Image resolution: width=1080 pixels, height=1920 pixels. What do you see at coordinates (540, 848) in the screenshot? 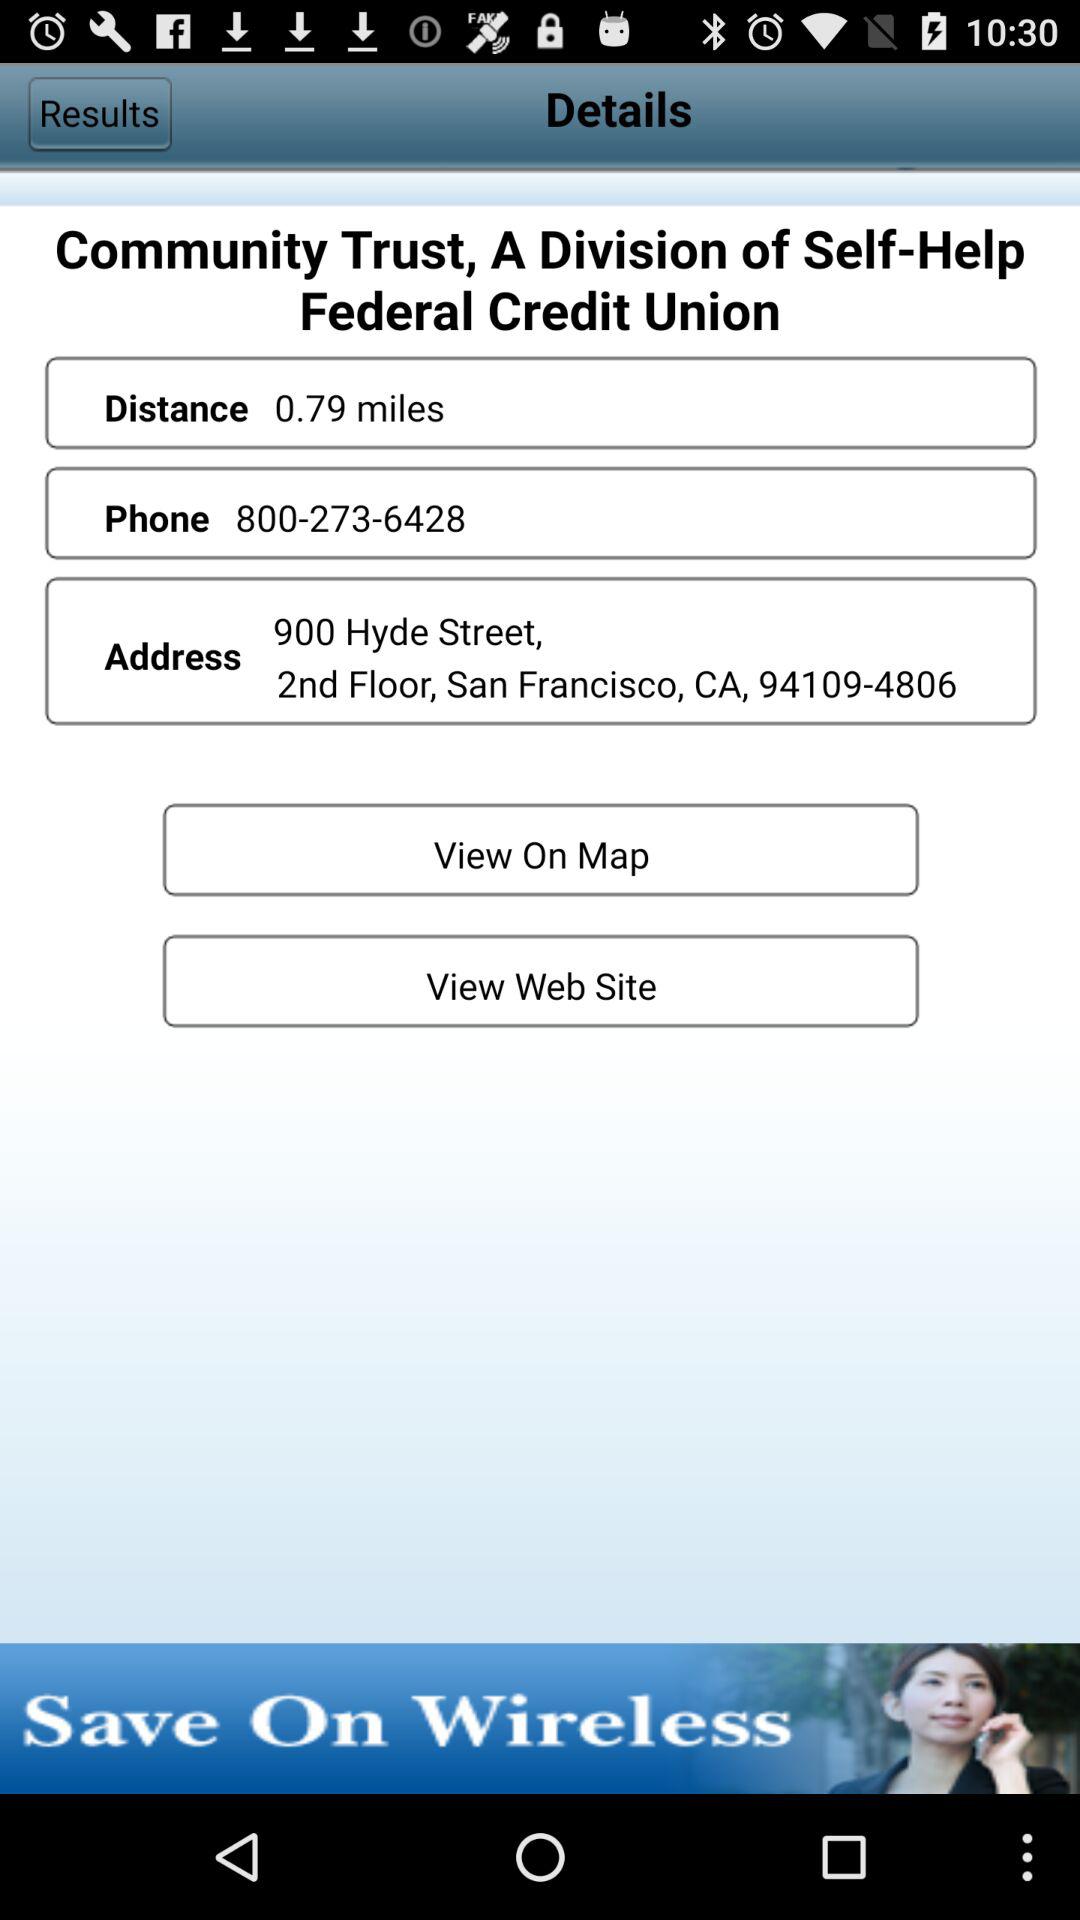
I see `turn off view on map button` at bounding box center [540, 848].